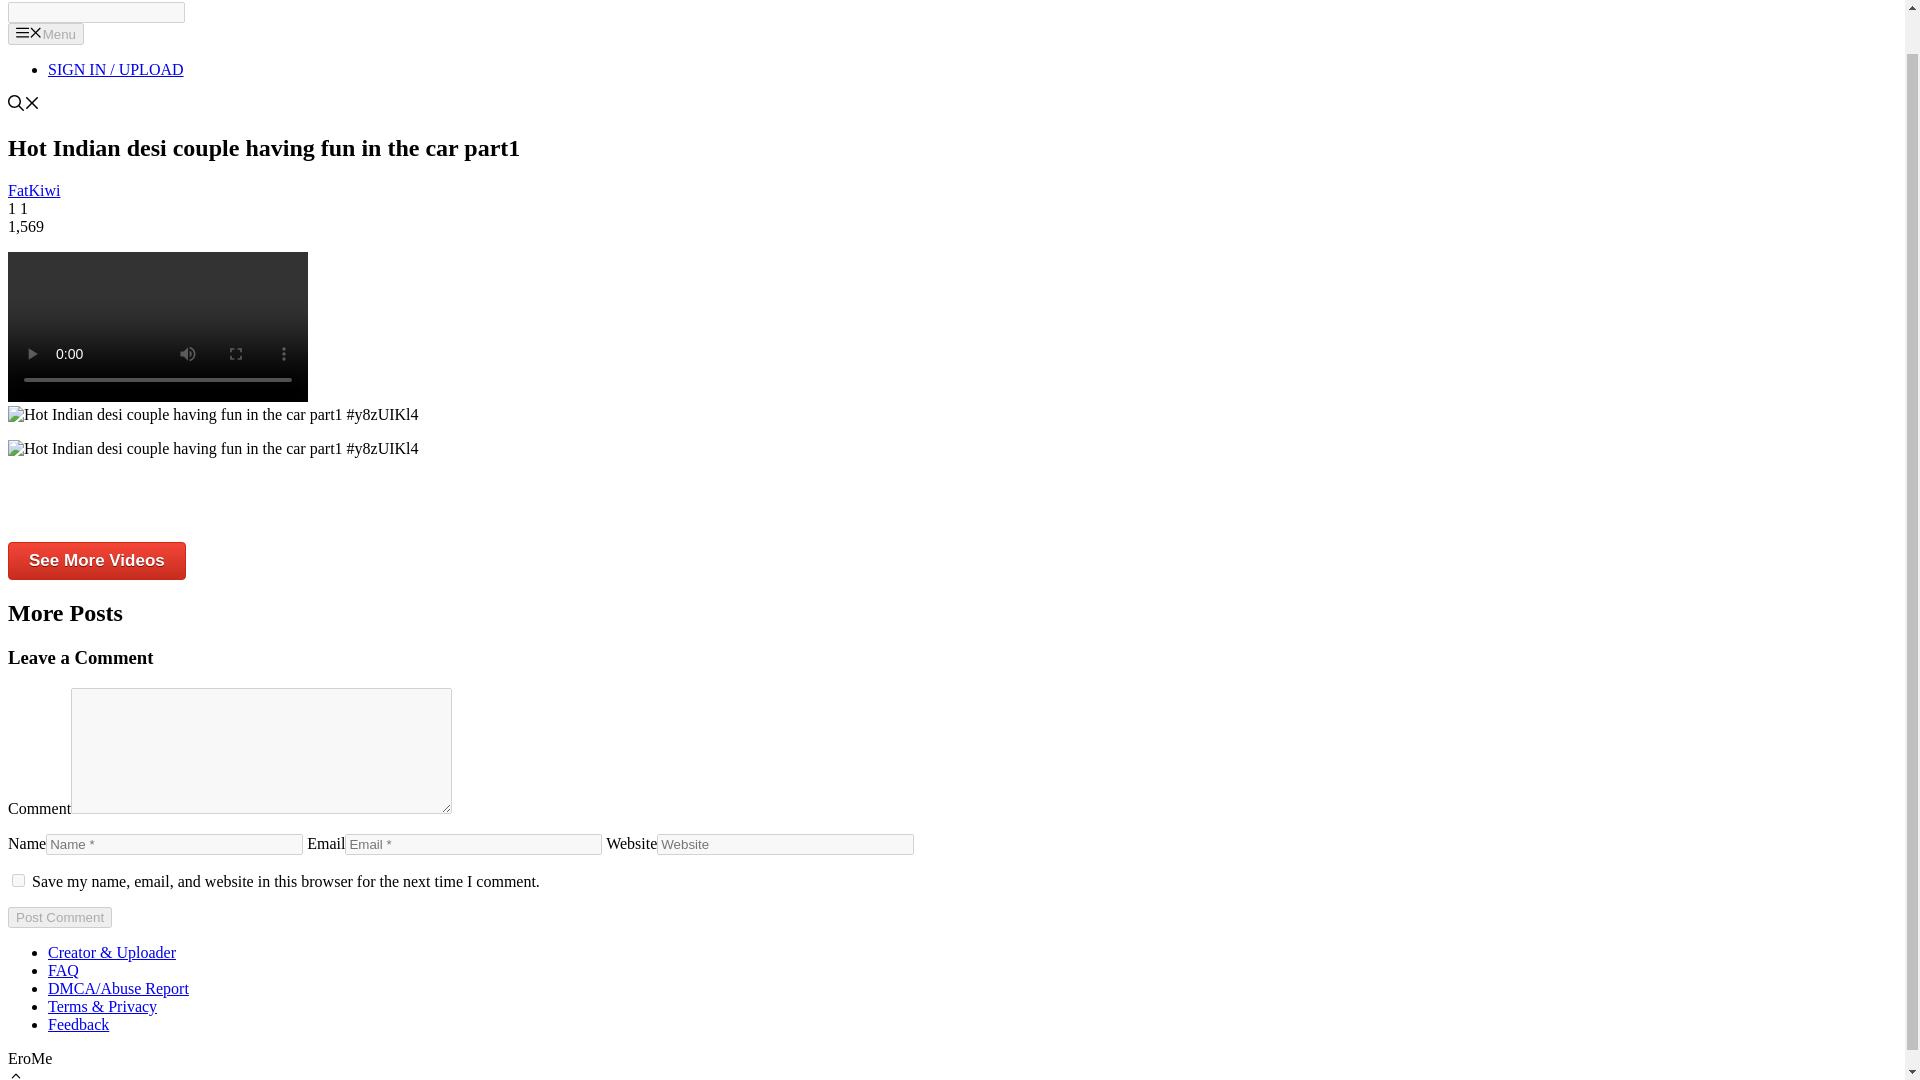 The image size is (1920, 1080). What do you see at coordinates (59, 917) in the screenshot?
I see `Post Comment` at bounding box center [59, 917].